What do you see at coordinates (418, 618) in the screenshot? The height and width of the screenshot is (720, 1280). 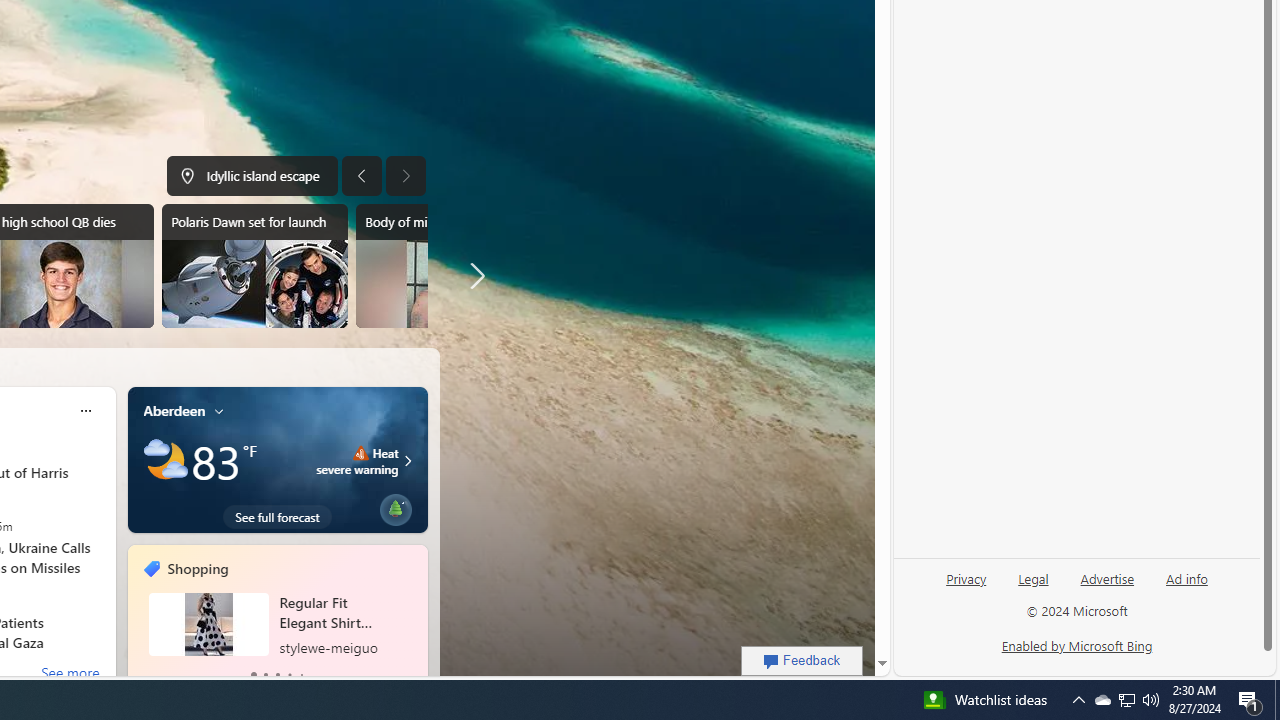 I see `next` at bounding box center [418, 618].